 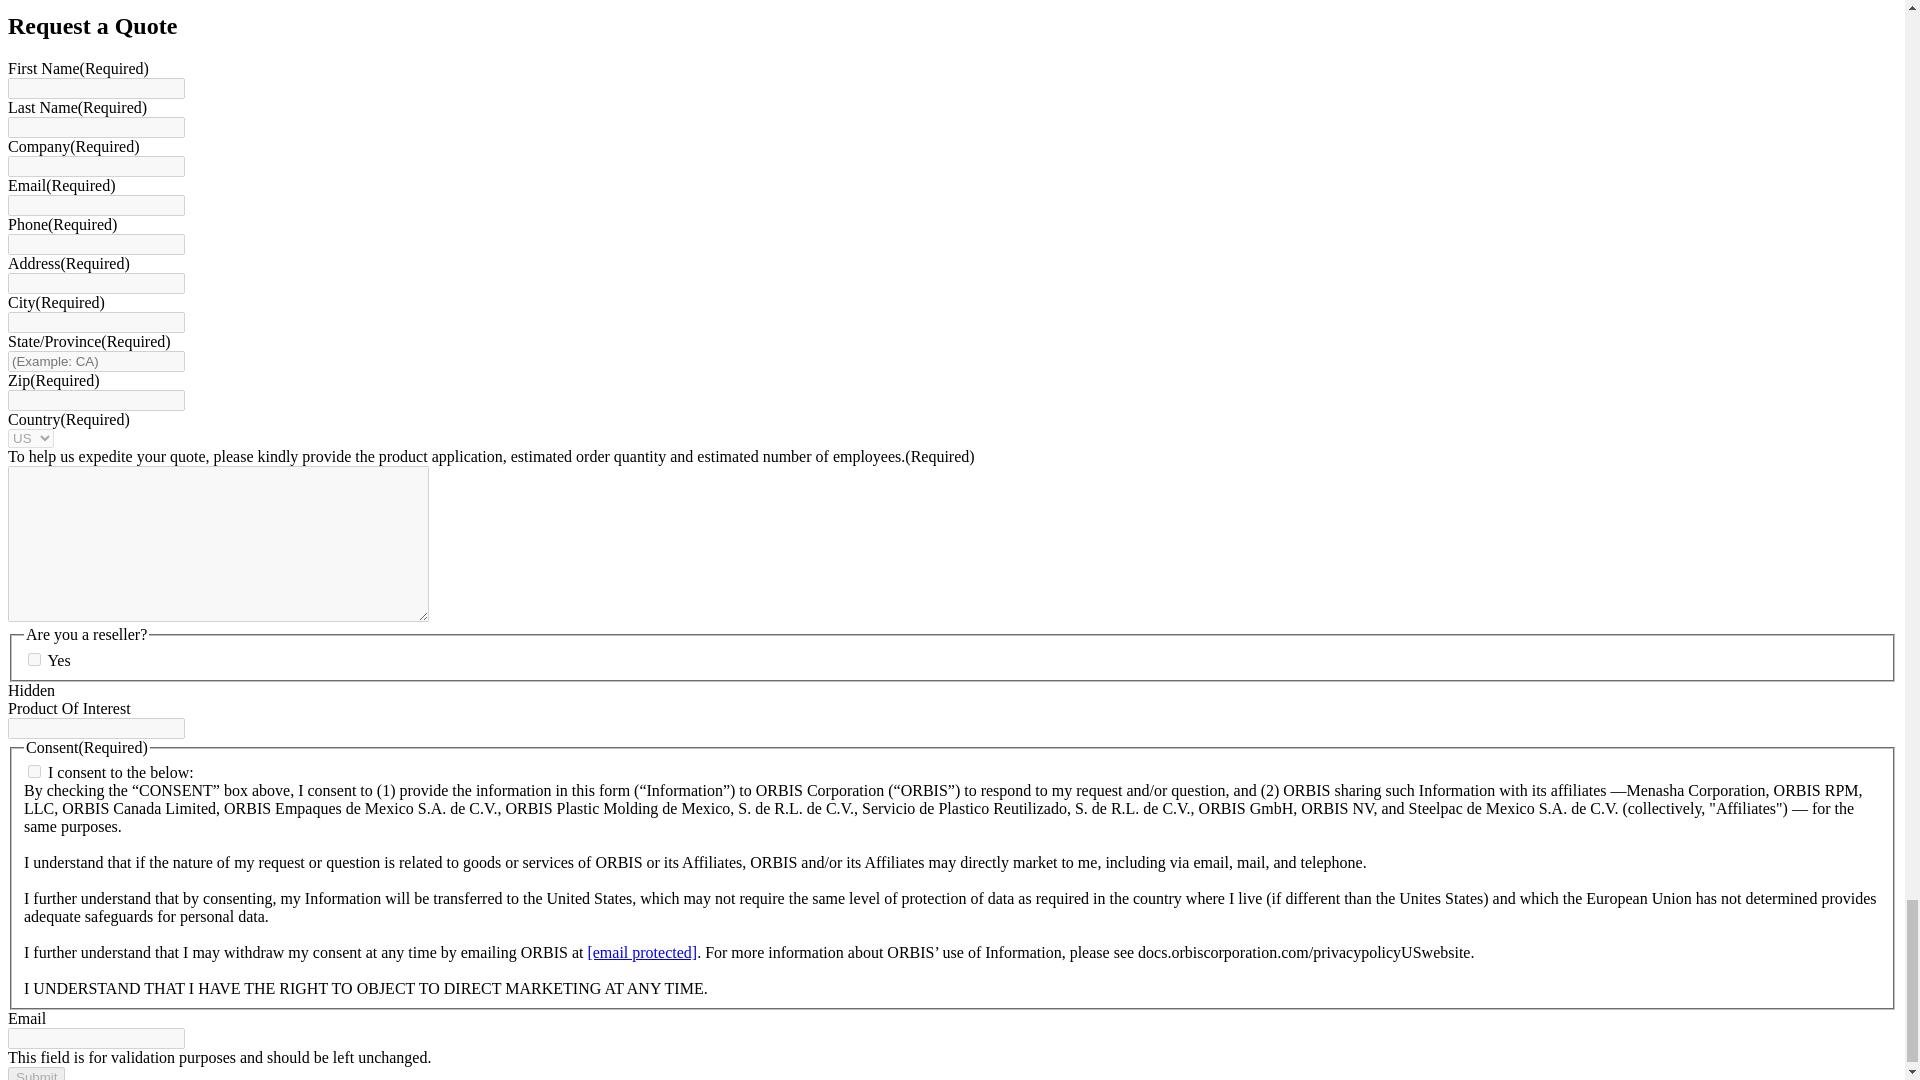 I want to click on 1, so click(x=34, y=770).